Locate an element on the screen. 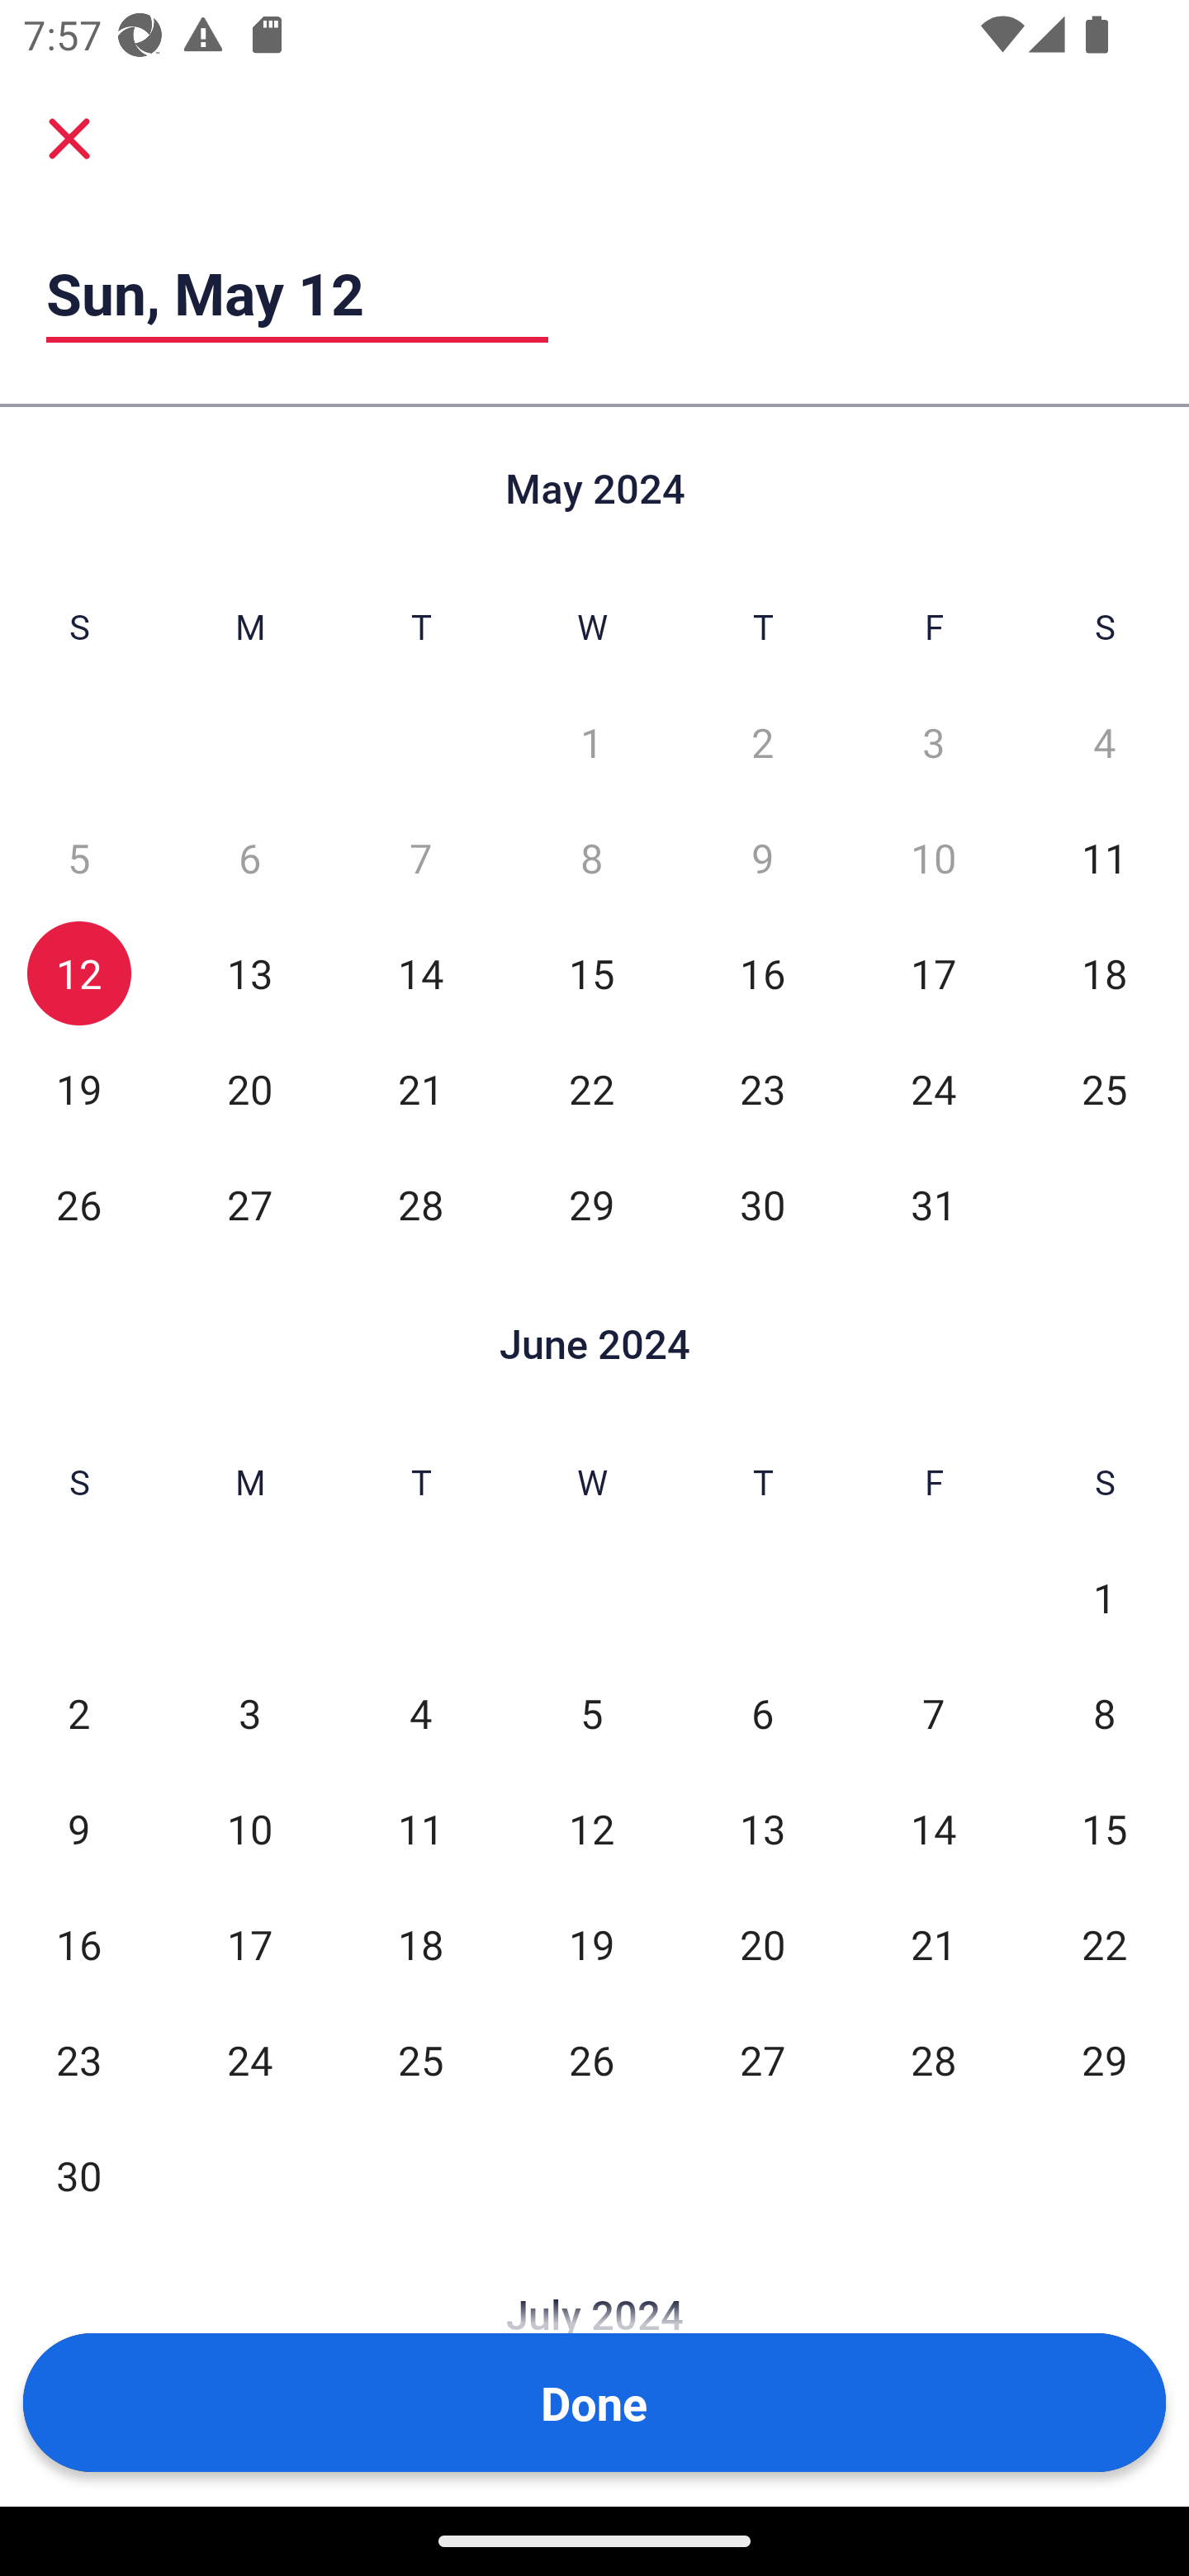  31 Fri, May 31, Not Selected is located at coordinates (933, 1204).